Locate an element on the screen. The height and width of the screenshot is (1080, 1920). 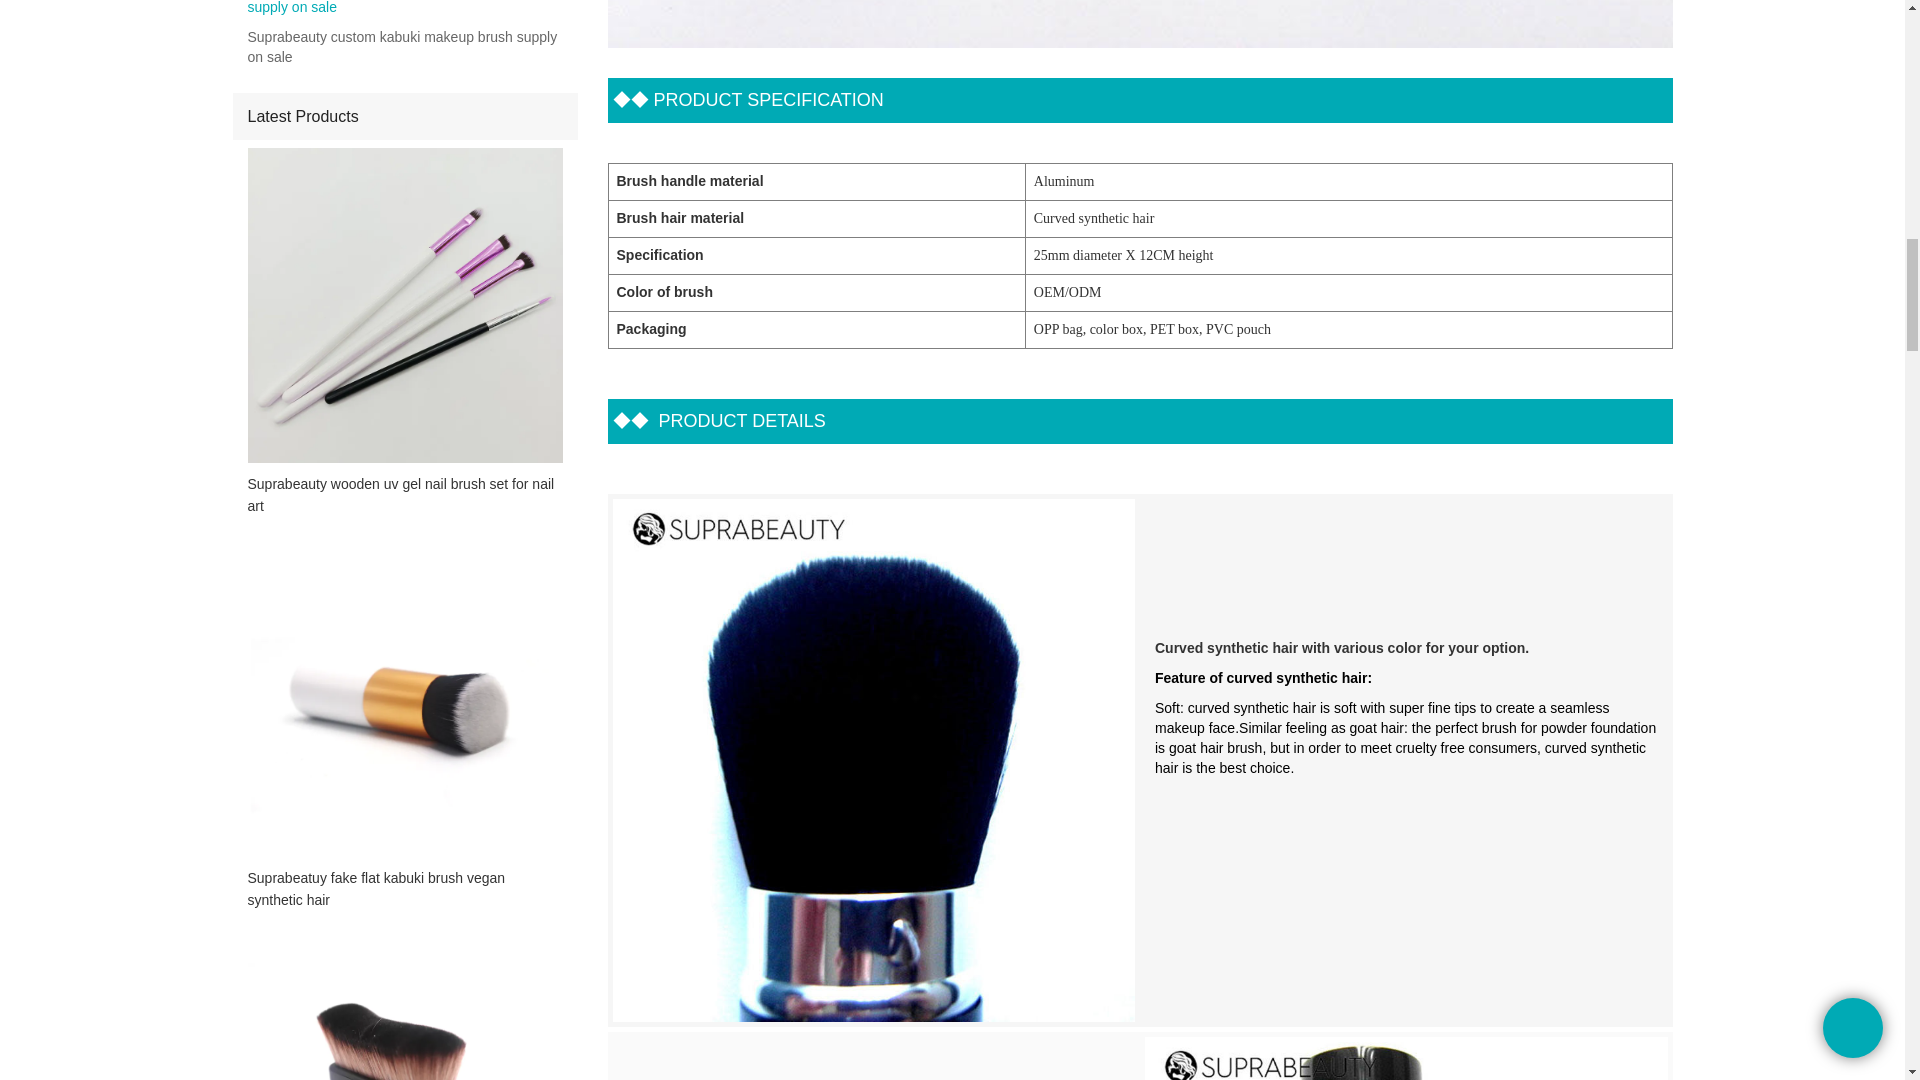
Suprabeatuy fake flat kabuki brush vegan synthetic hair is located at coordinates (404, 889).